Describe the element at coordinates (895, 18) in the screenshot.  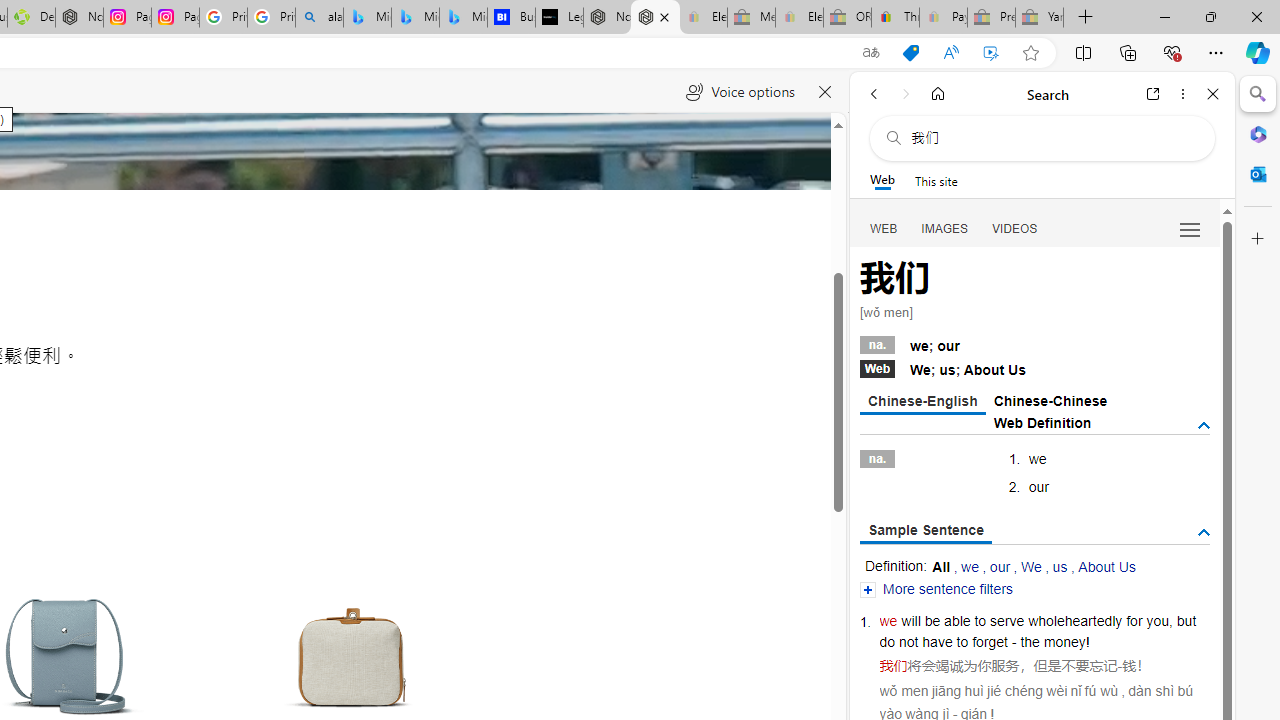
I see `Threats and offensive language policy | eBay` at that location.